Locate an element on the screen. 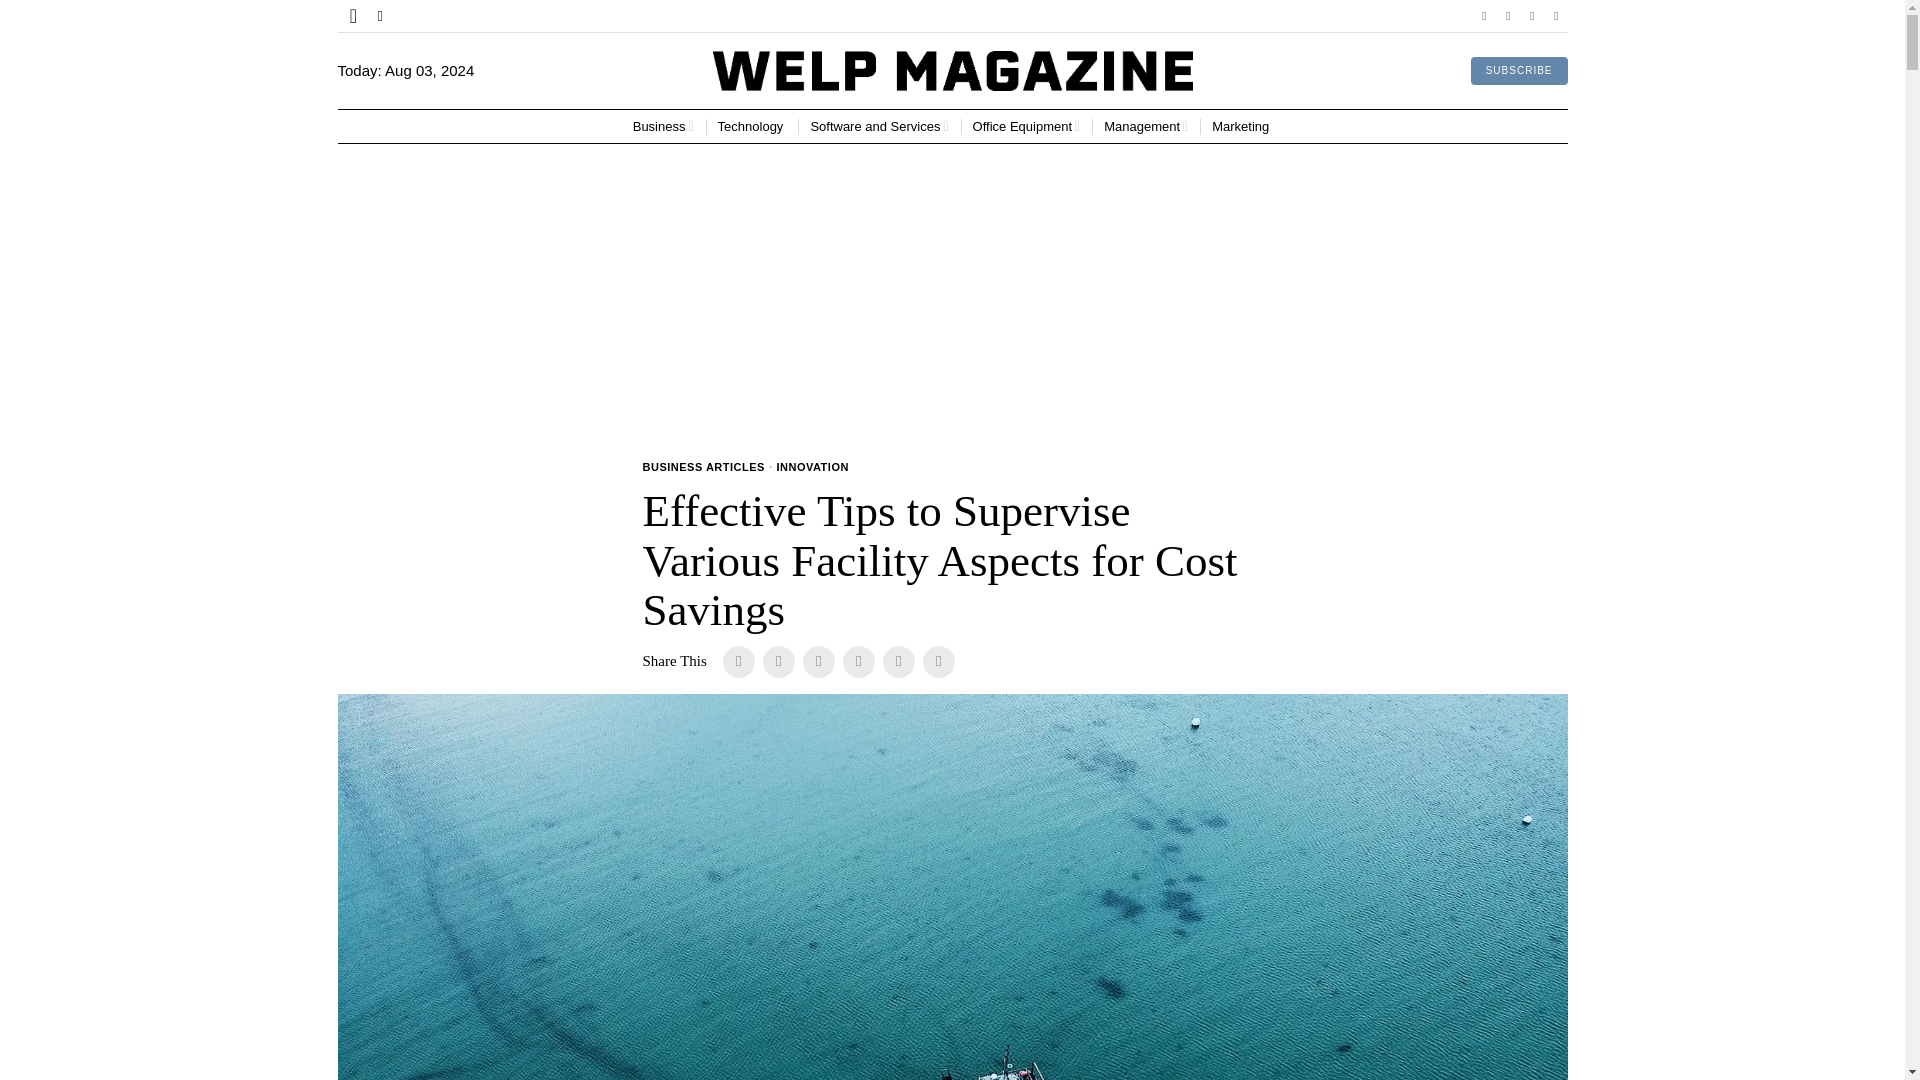 The image size is (1920, 1080). Technology is located at coordinates (752, 126).